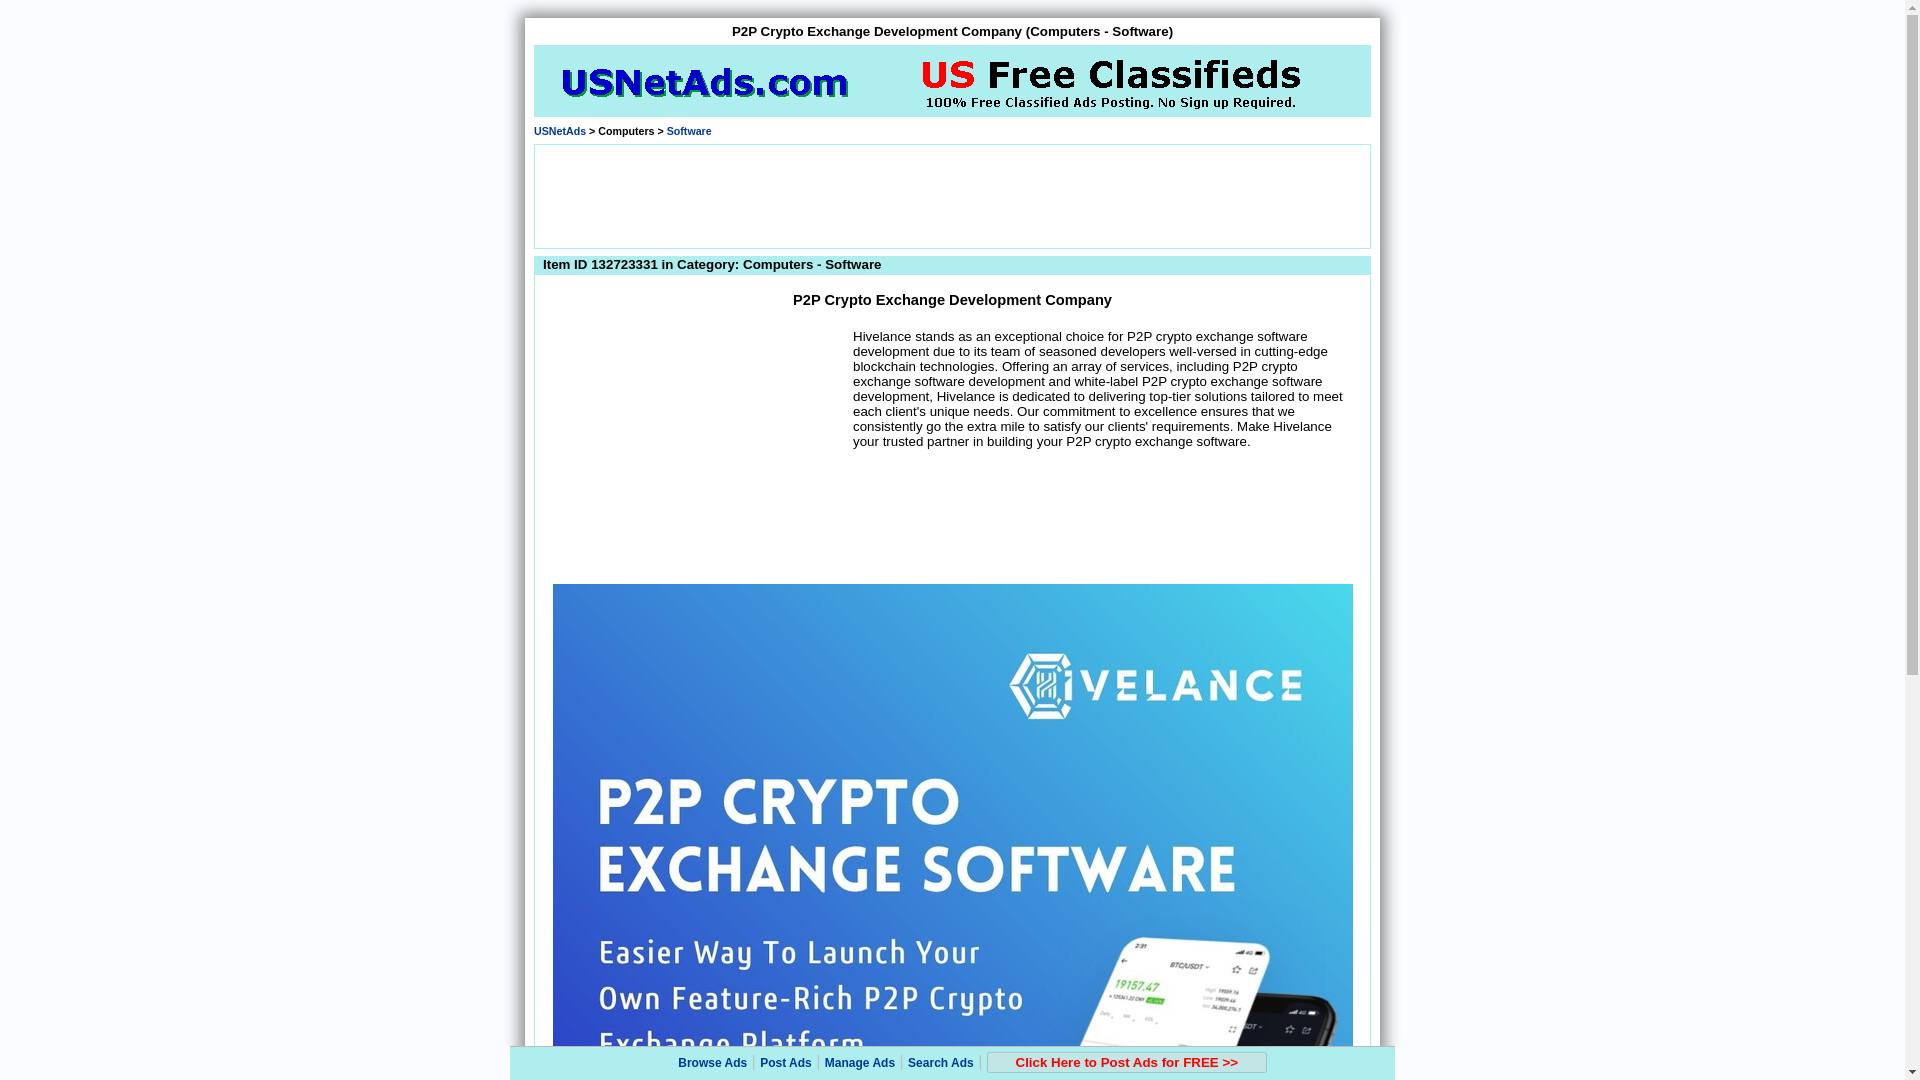 The width and height of the screenshot is (1920, 1080). Describe the element at coordinates (951, 194) in the screenshot. I see `Advertisement` at that location.